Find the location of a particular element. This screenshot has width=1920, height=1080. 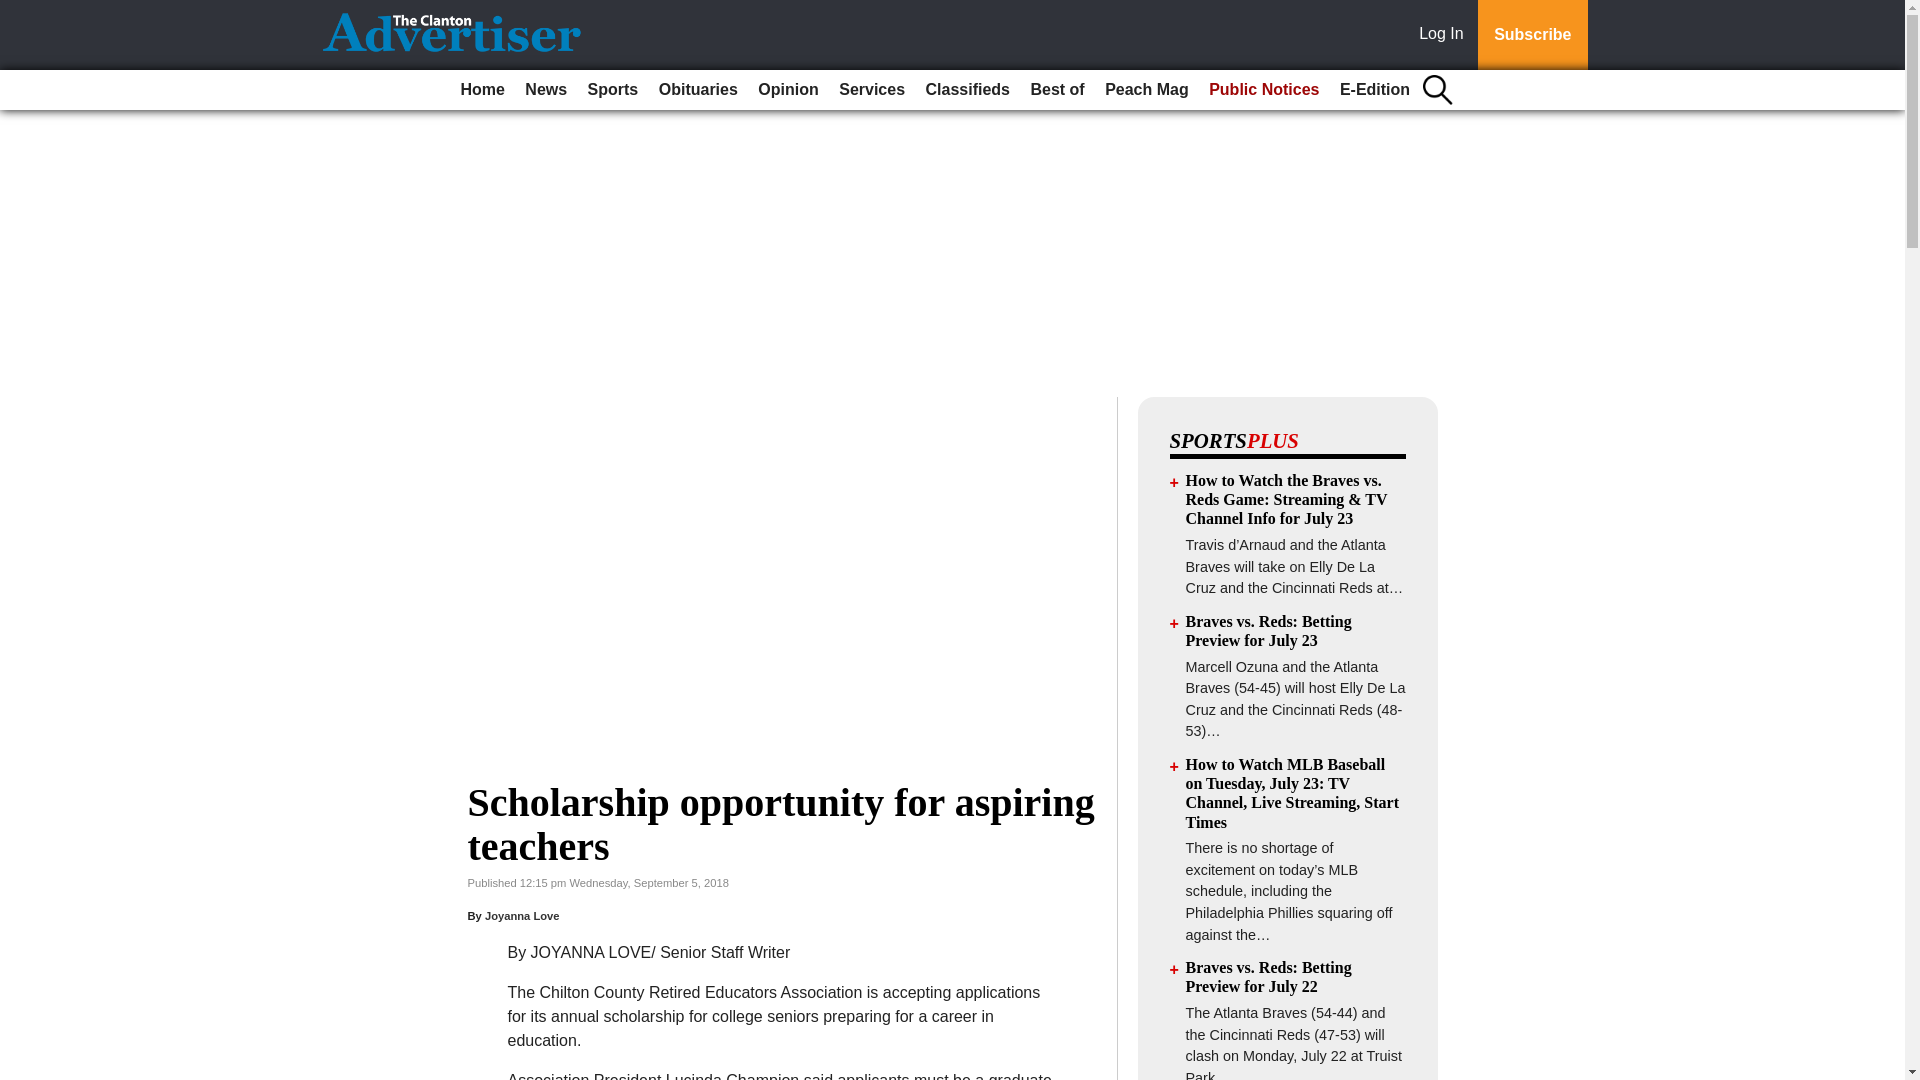

Obituaries is located at coordinates (698, 90).